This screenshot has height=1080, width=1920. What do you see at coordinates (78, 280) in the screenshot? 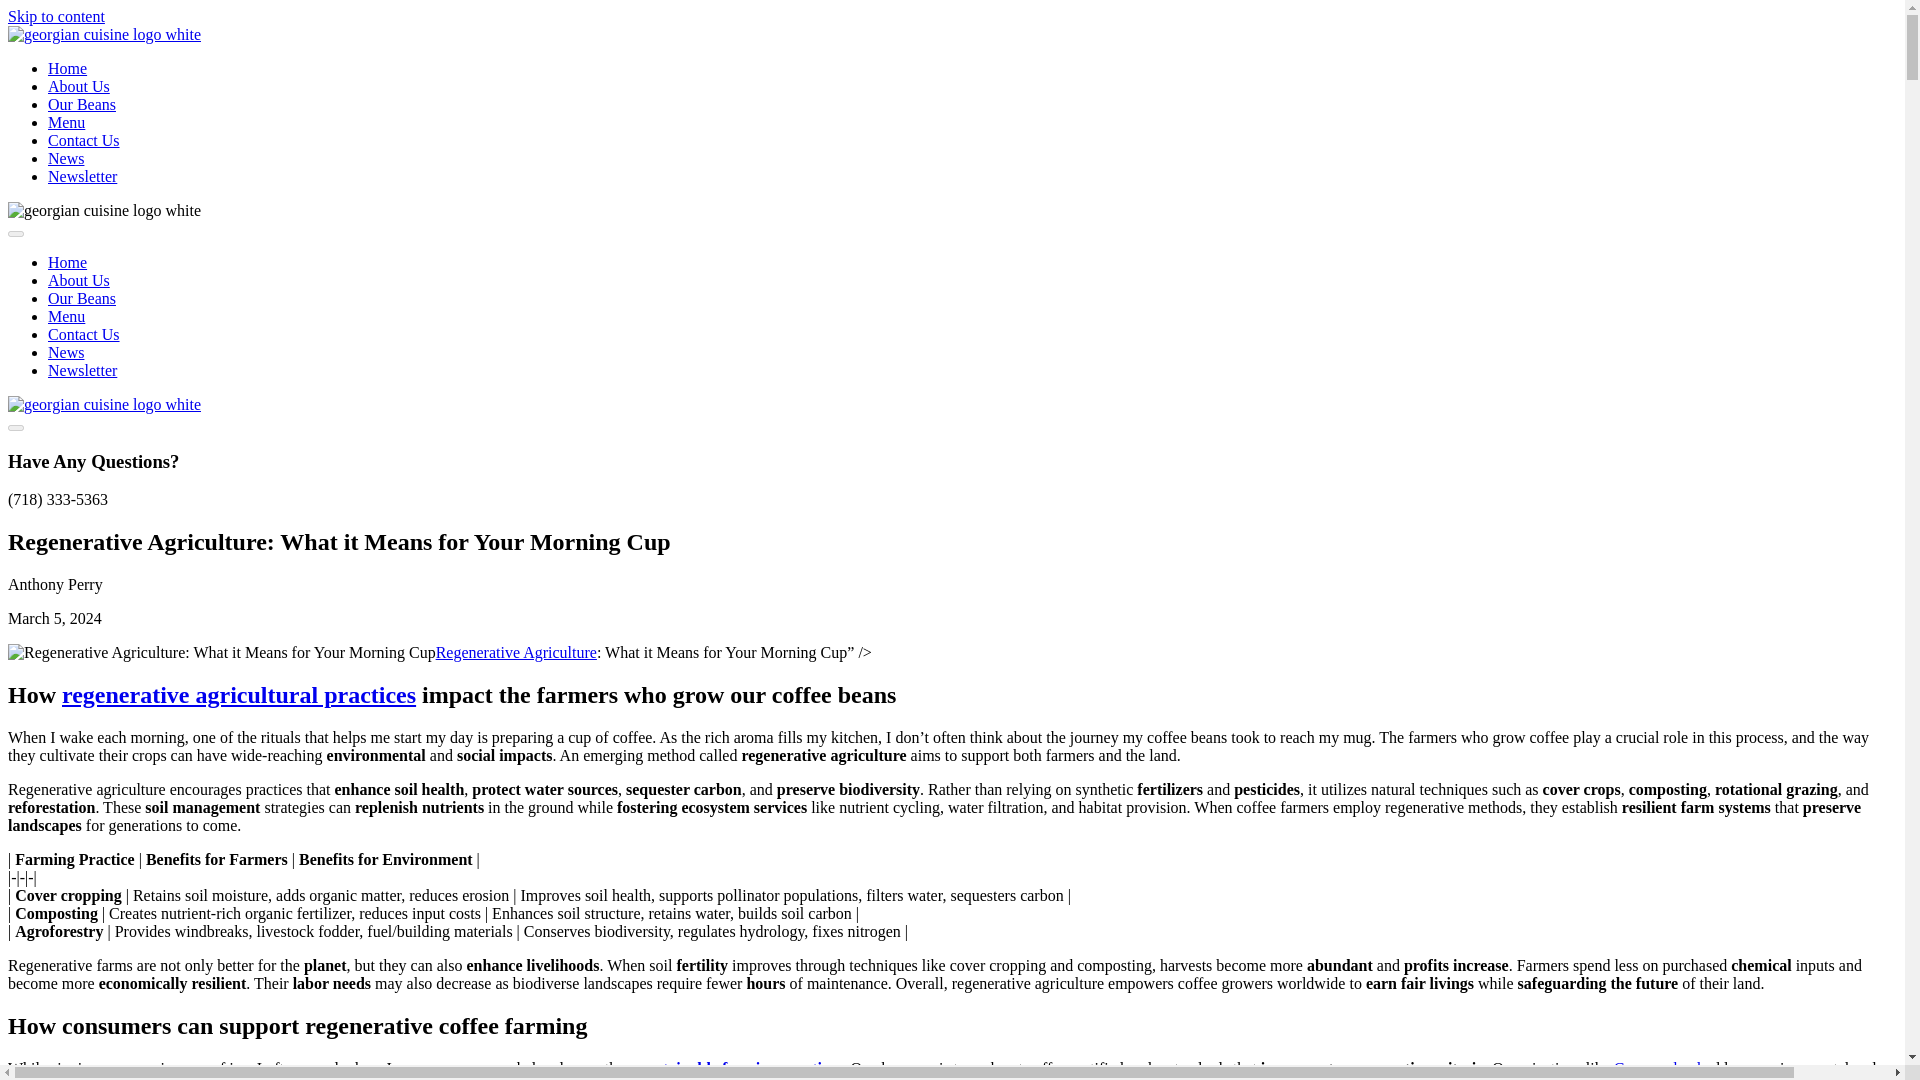
I see `About Us` at bounding box center [78, 280].